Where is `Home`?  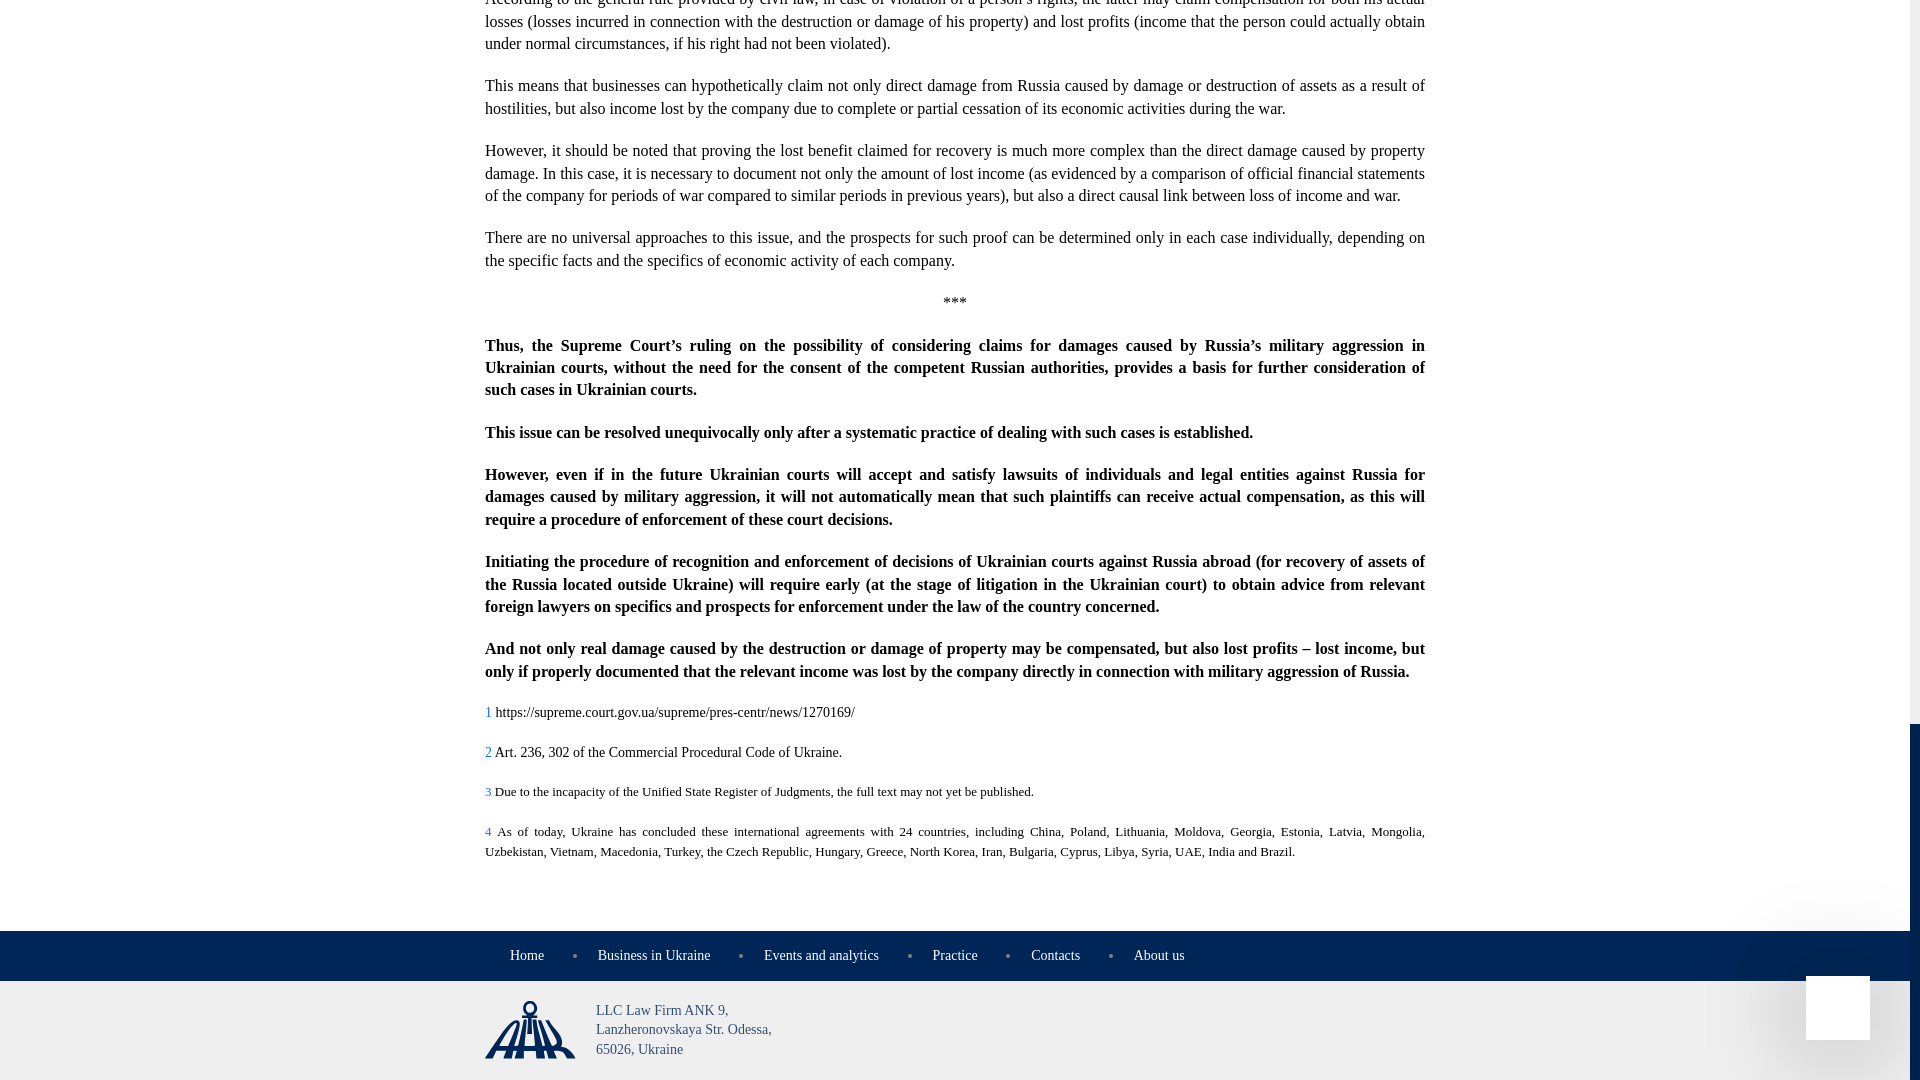 Home is located at coordinates (526, 956).